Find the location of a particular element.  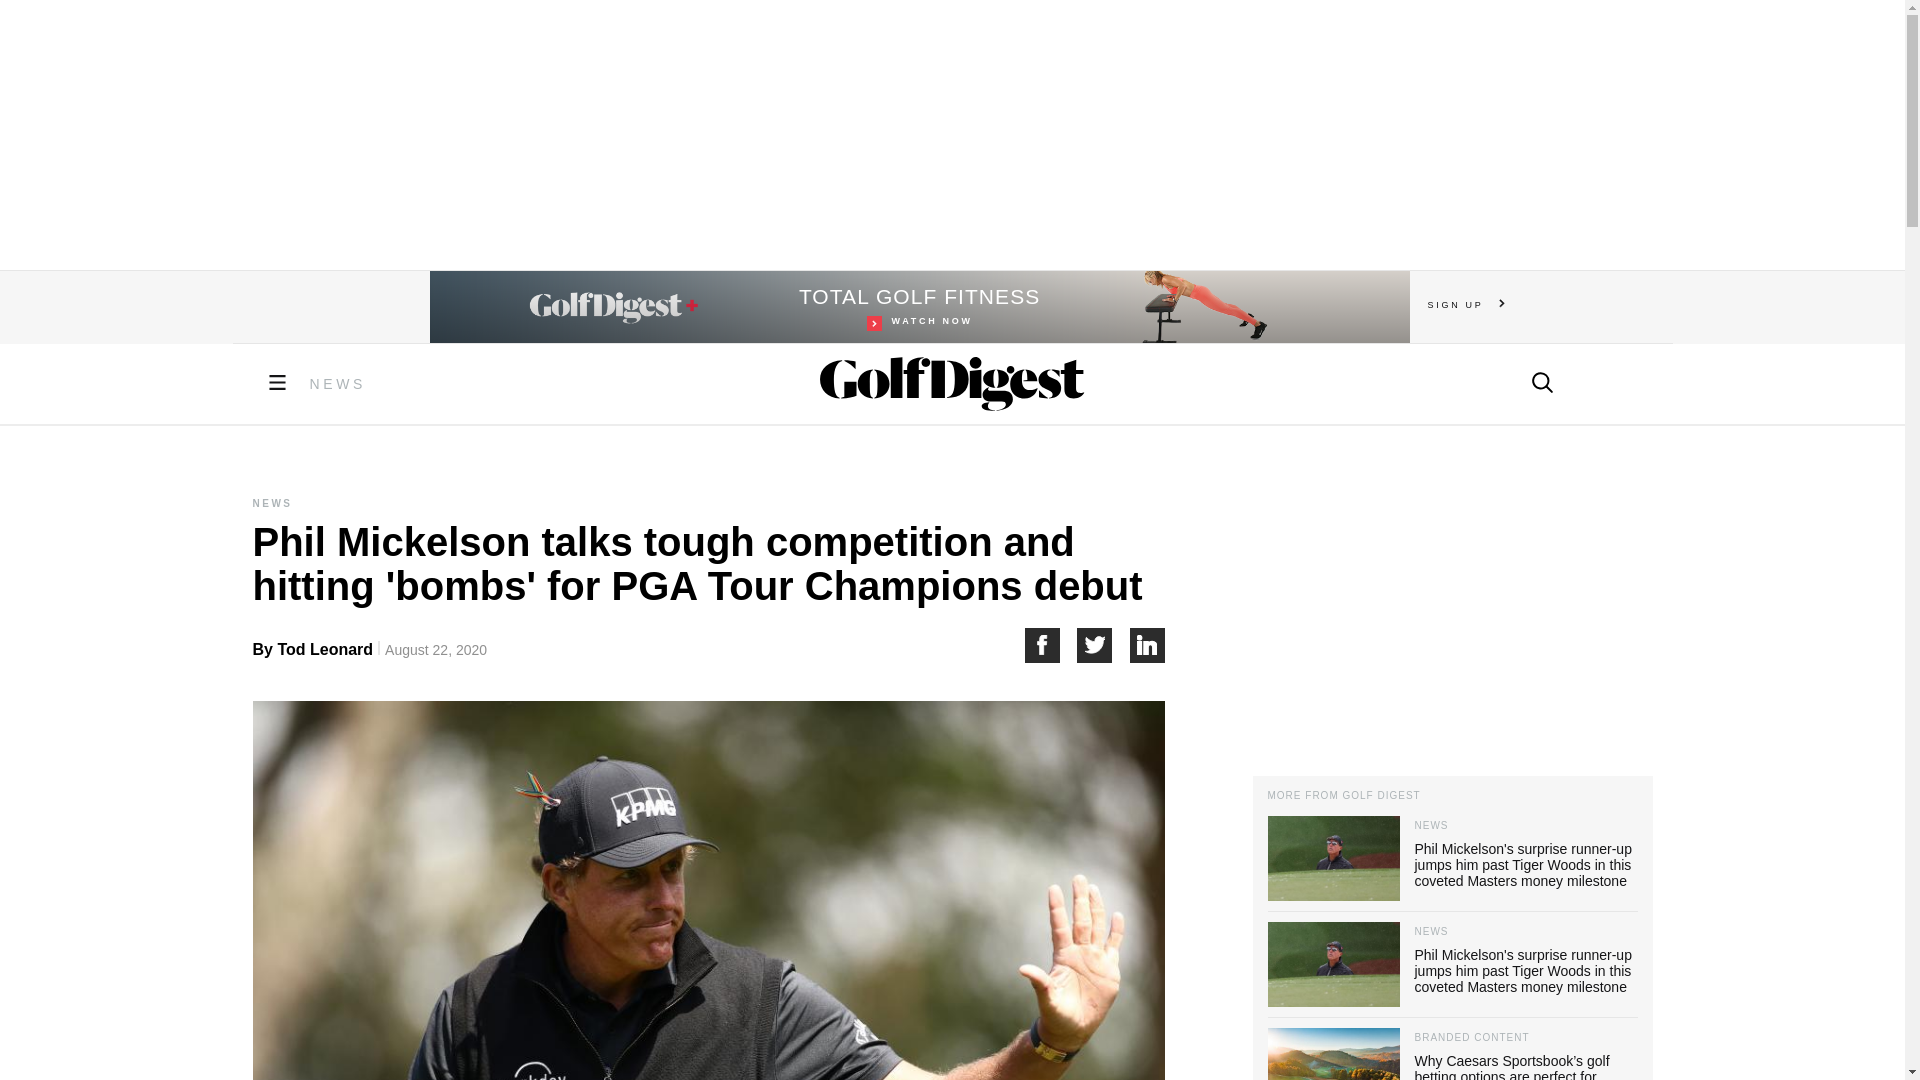

Share on LinkedIn is located at coordinates (1148, 645).